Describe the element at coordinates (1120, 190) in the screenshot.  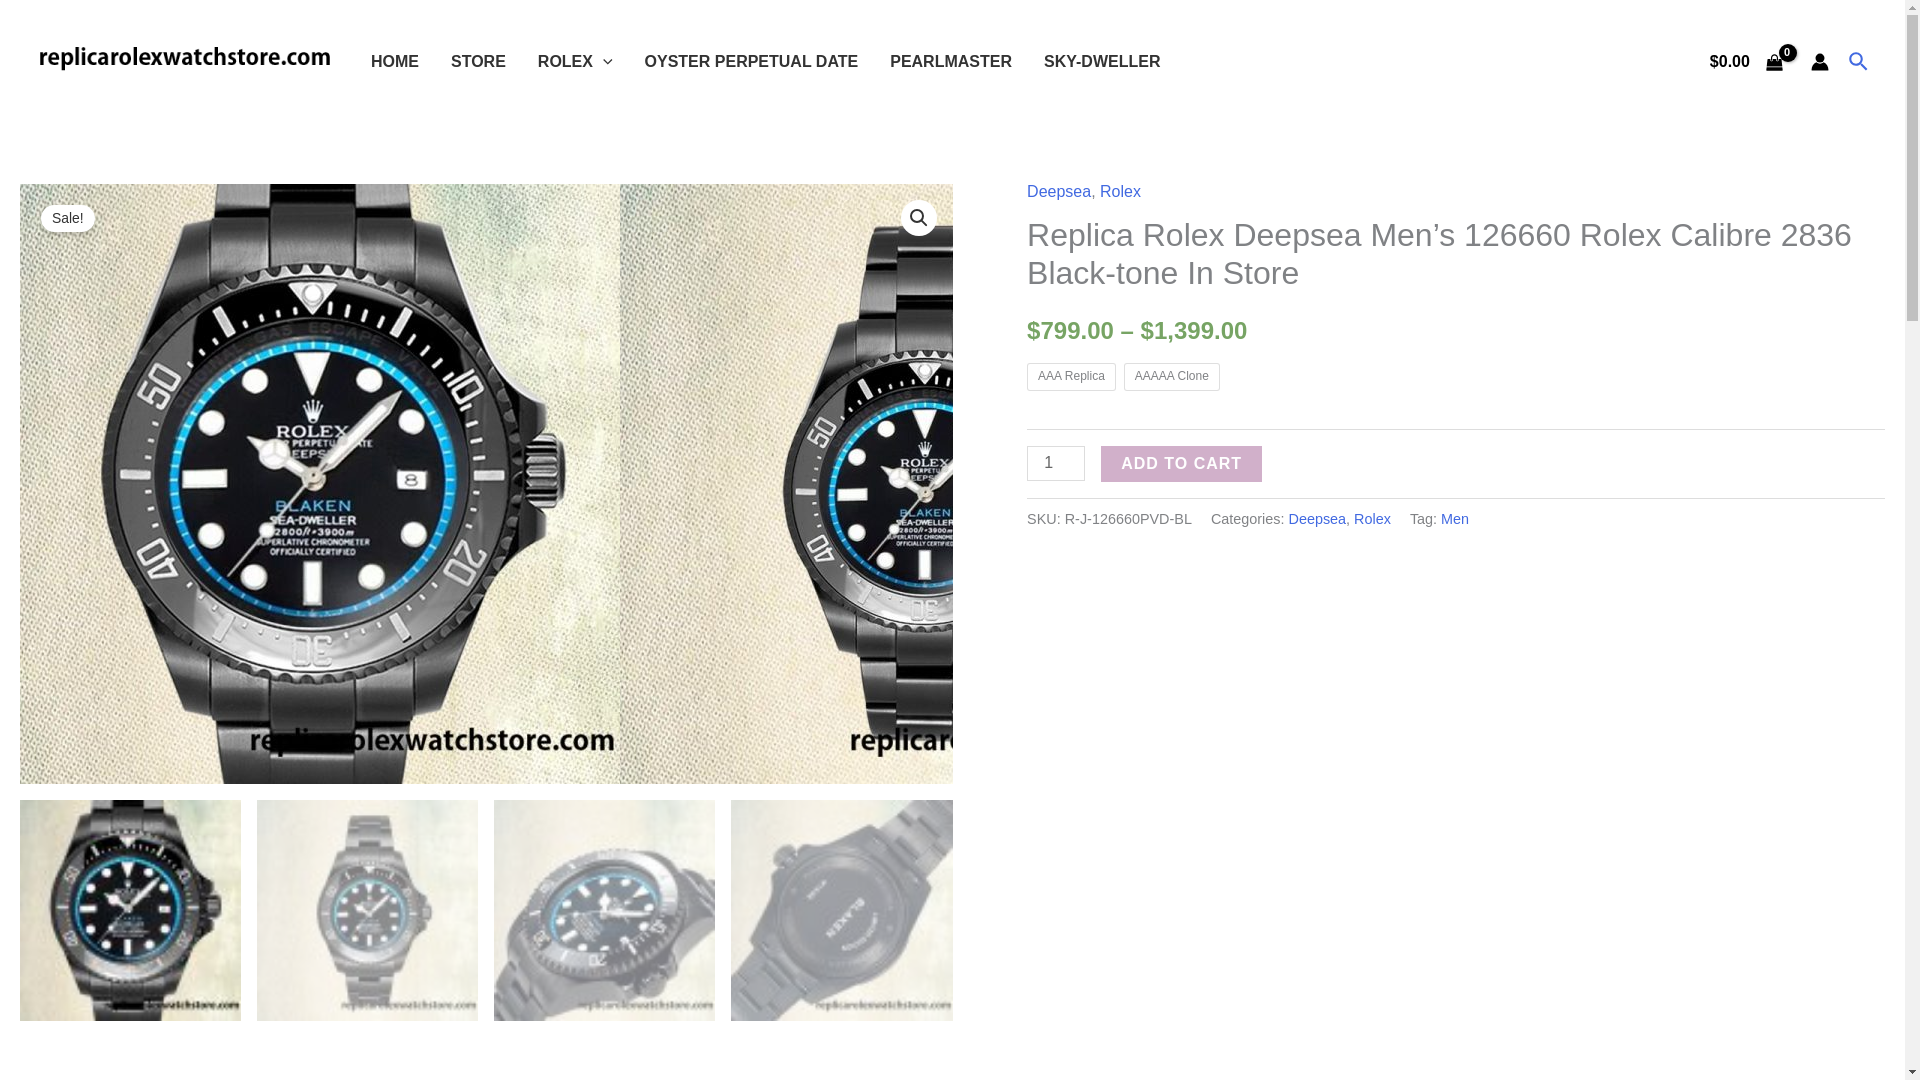
I see `Rolex` at that location.